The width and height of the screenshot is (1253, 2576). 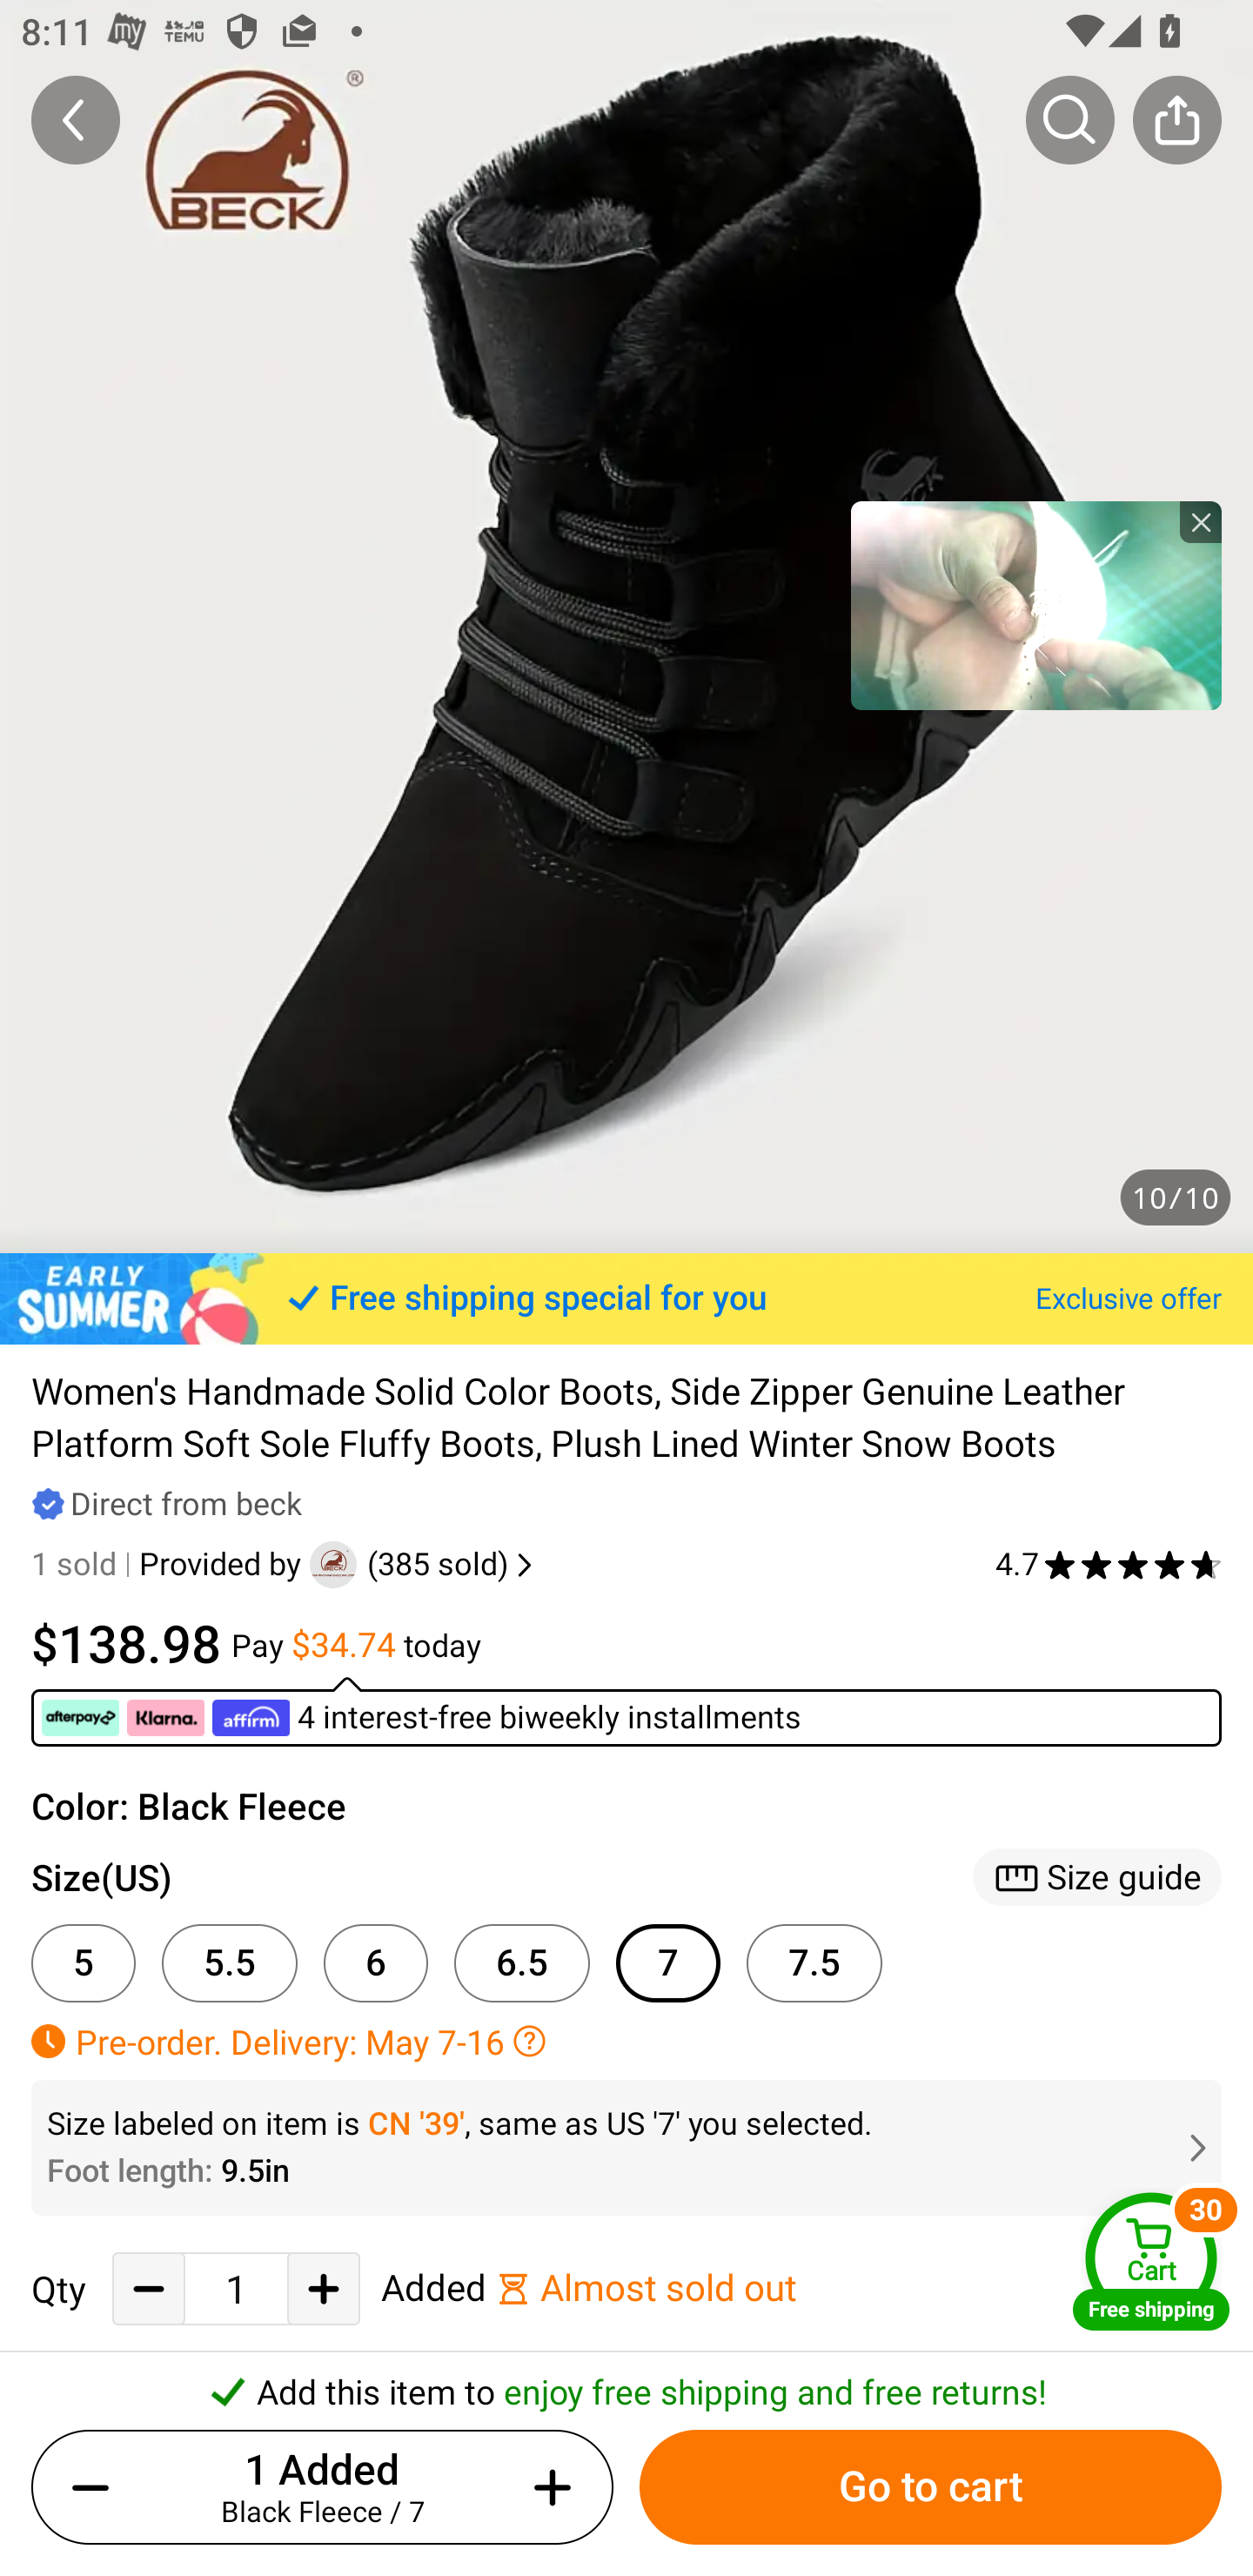 I want to click on Share, so click(x=1176, y=119).